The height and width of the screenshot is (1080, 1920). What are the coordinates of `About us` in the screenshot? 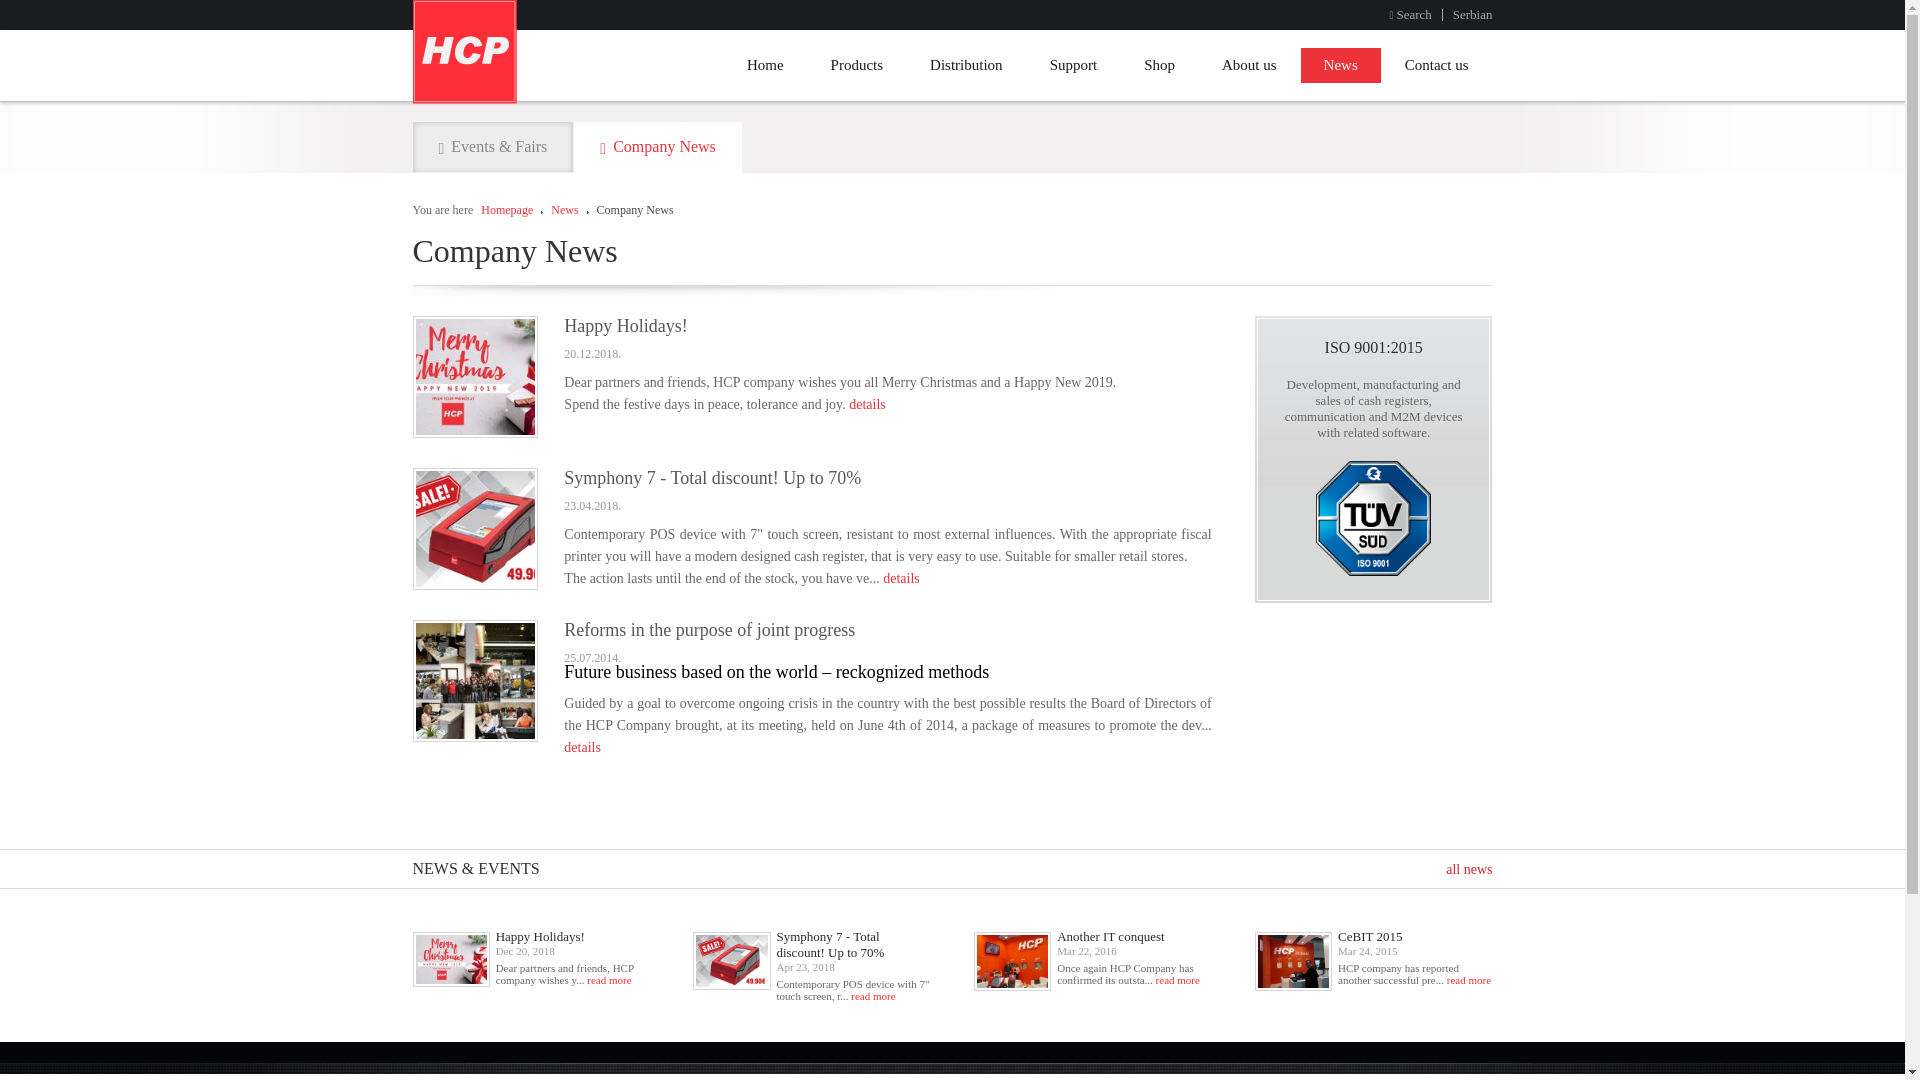 It's located at (1248, 65).